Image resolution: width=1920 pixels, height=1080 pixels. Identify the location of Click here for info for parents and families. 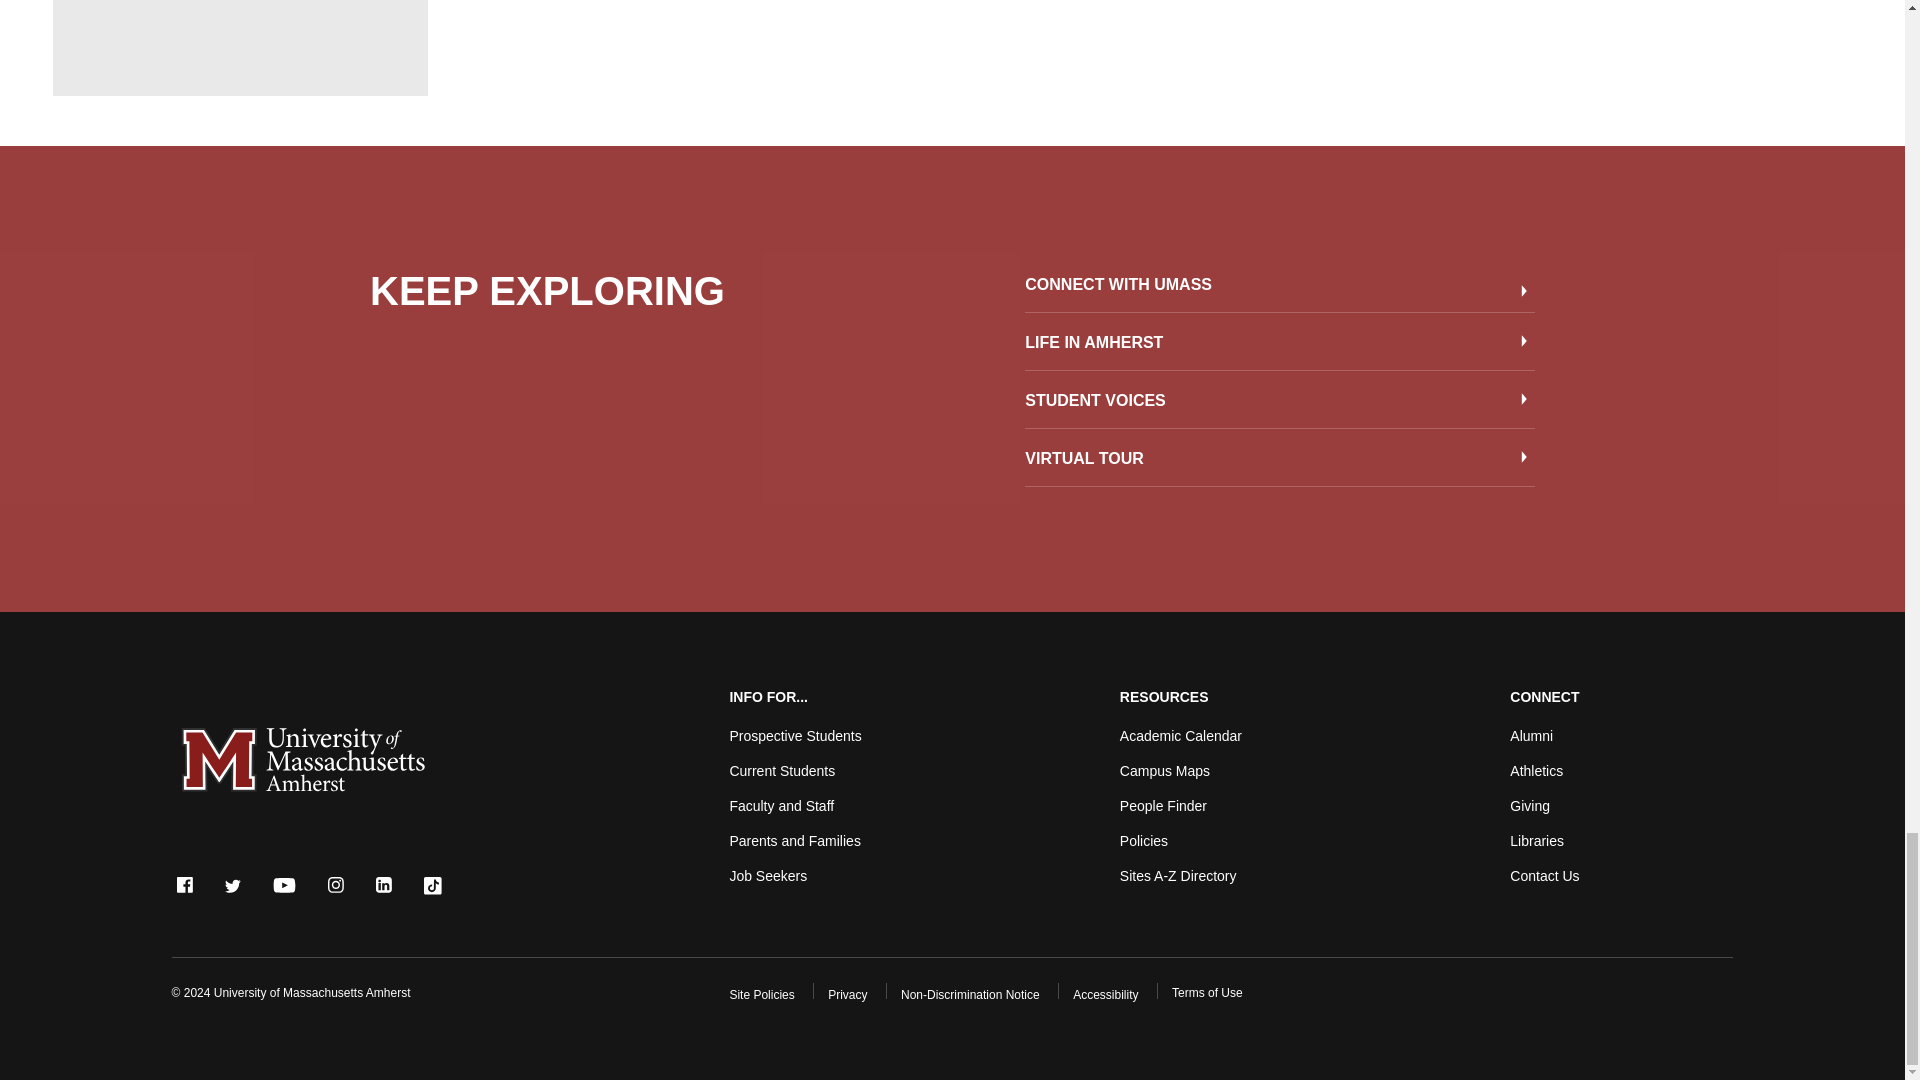
(794, 840).